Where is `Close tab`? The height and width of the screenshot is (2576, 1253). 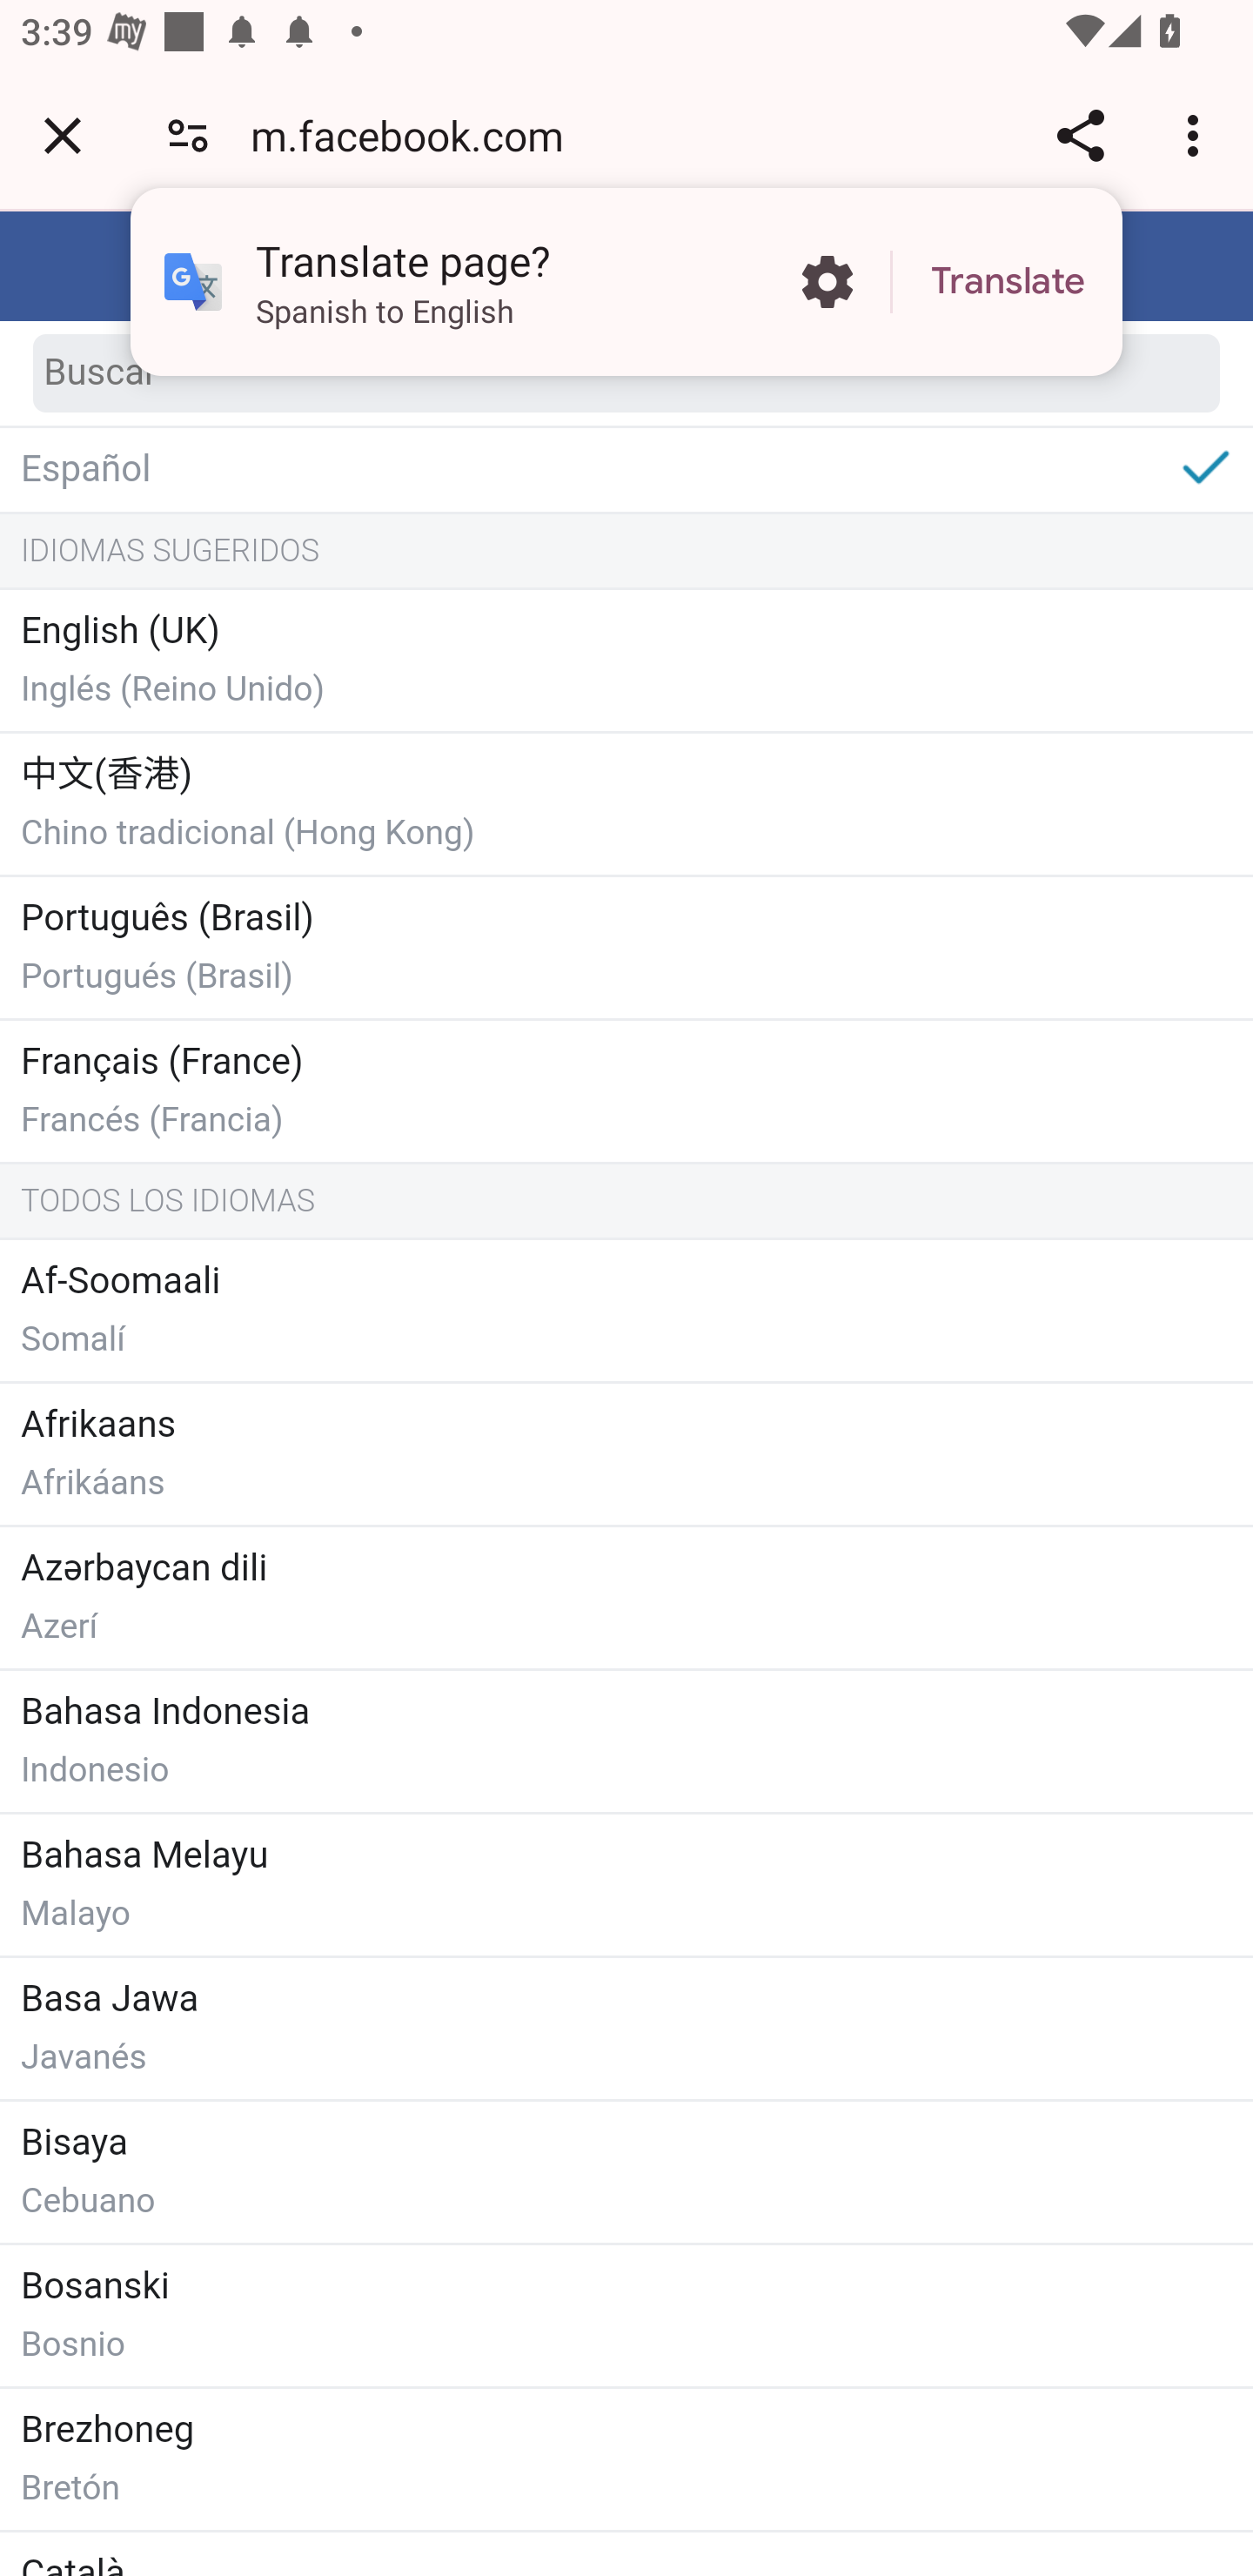 Close tab is located at coordinates (63, 135).